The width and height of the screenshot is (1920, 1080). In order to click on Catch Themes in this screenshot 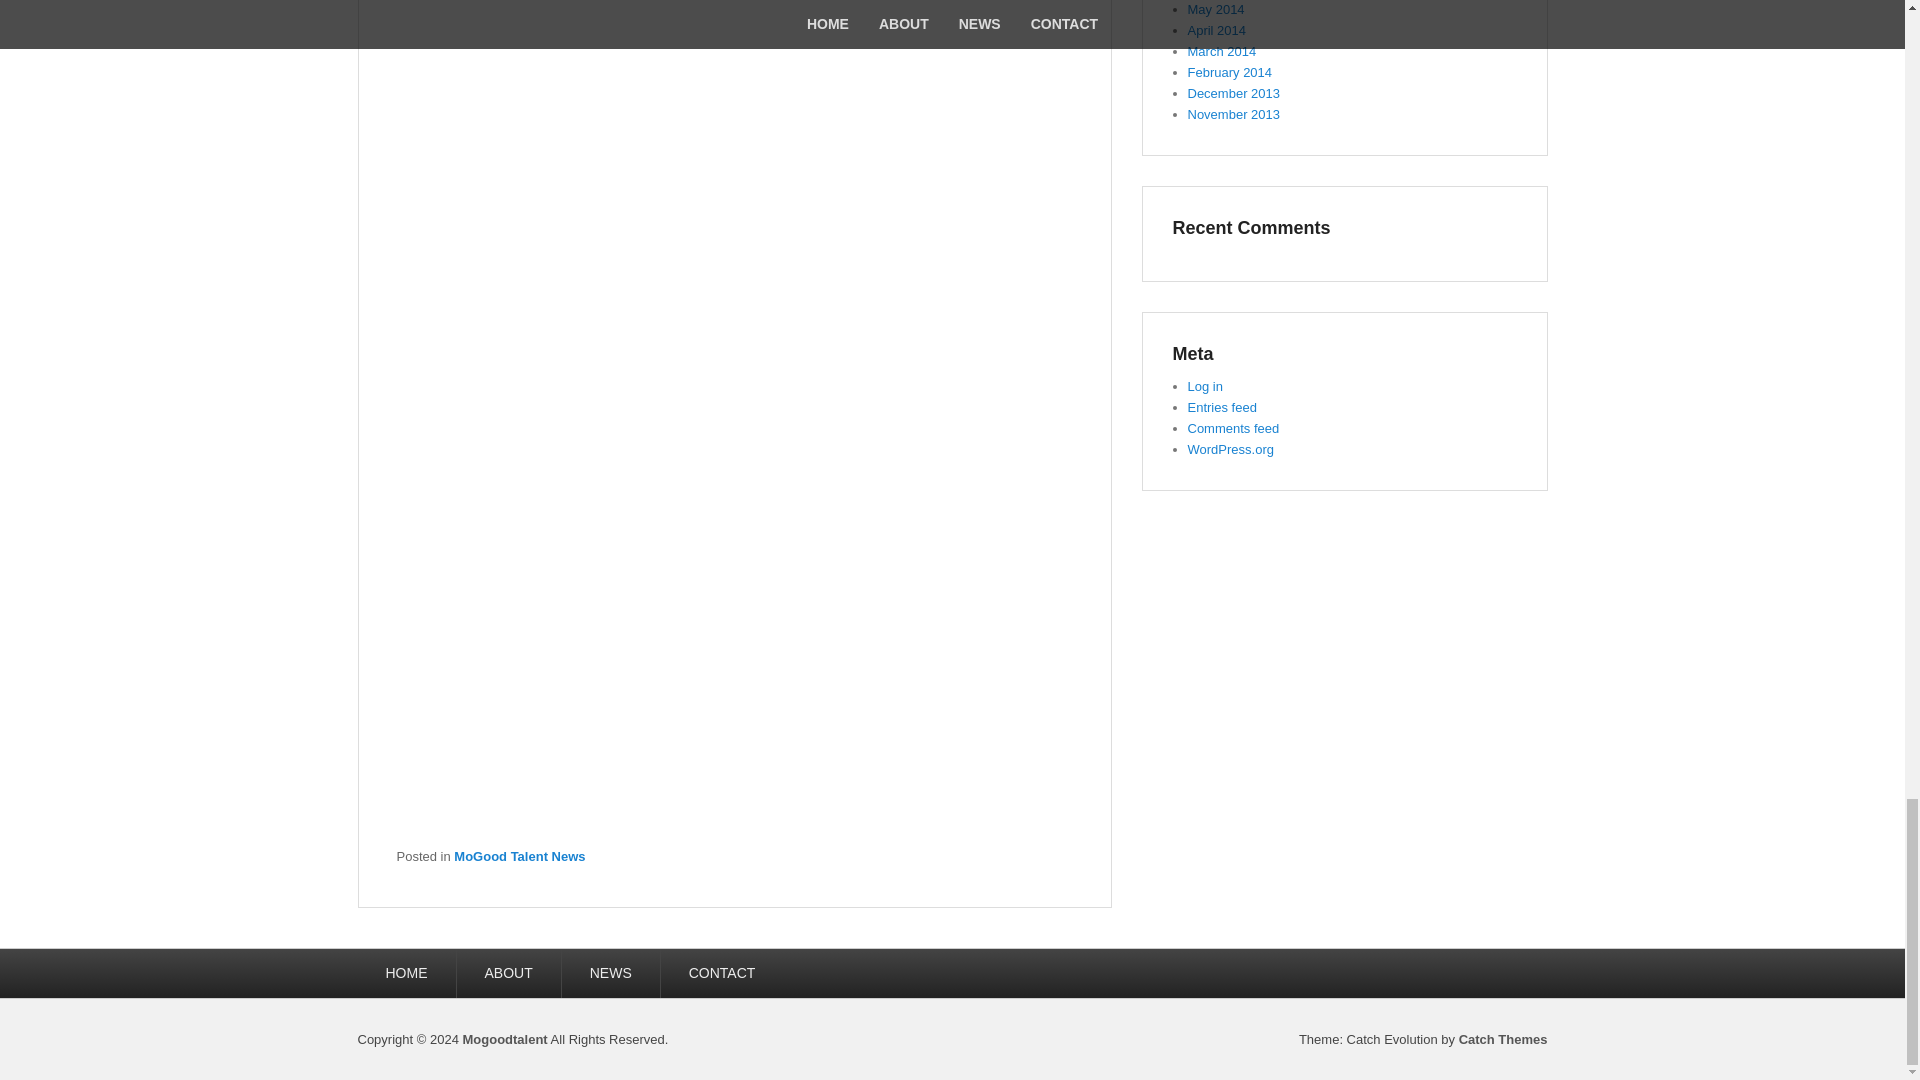, I will do `click(1503, 1039)`.